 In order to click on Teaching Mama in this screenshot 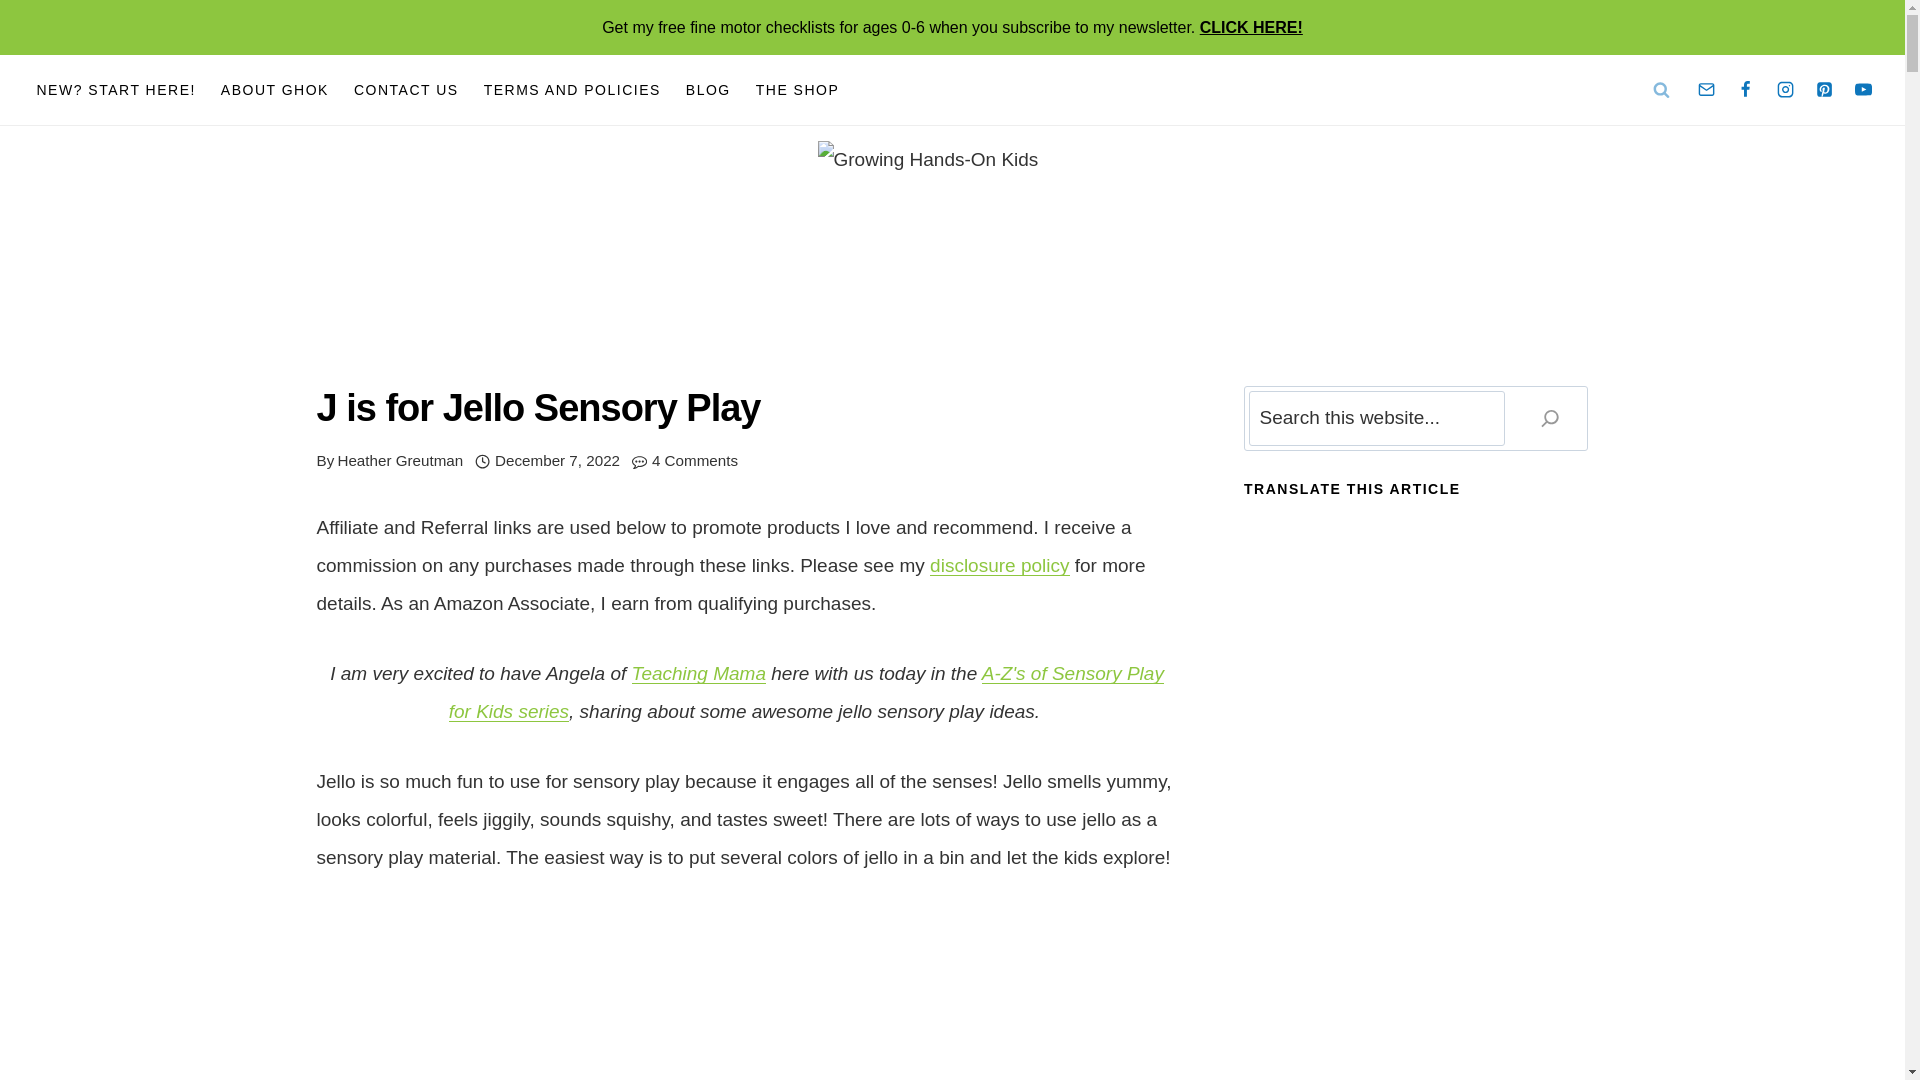, I will do `click(698, 673)`.